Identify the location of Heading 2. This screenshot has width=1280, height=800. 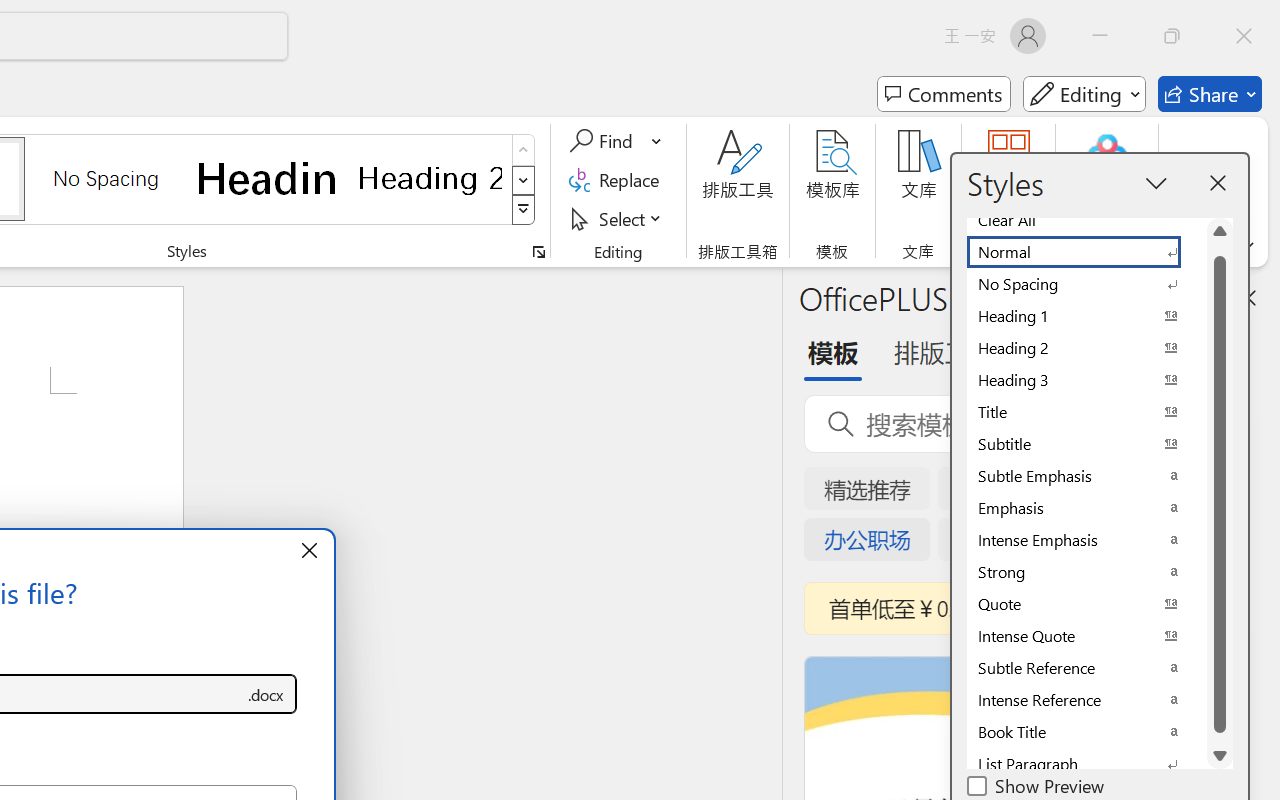
(430, 178).